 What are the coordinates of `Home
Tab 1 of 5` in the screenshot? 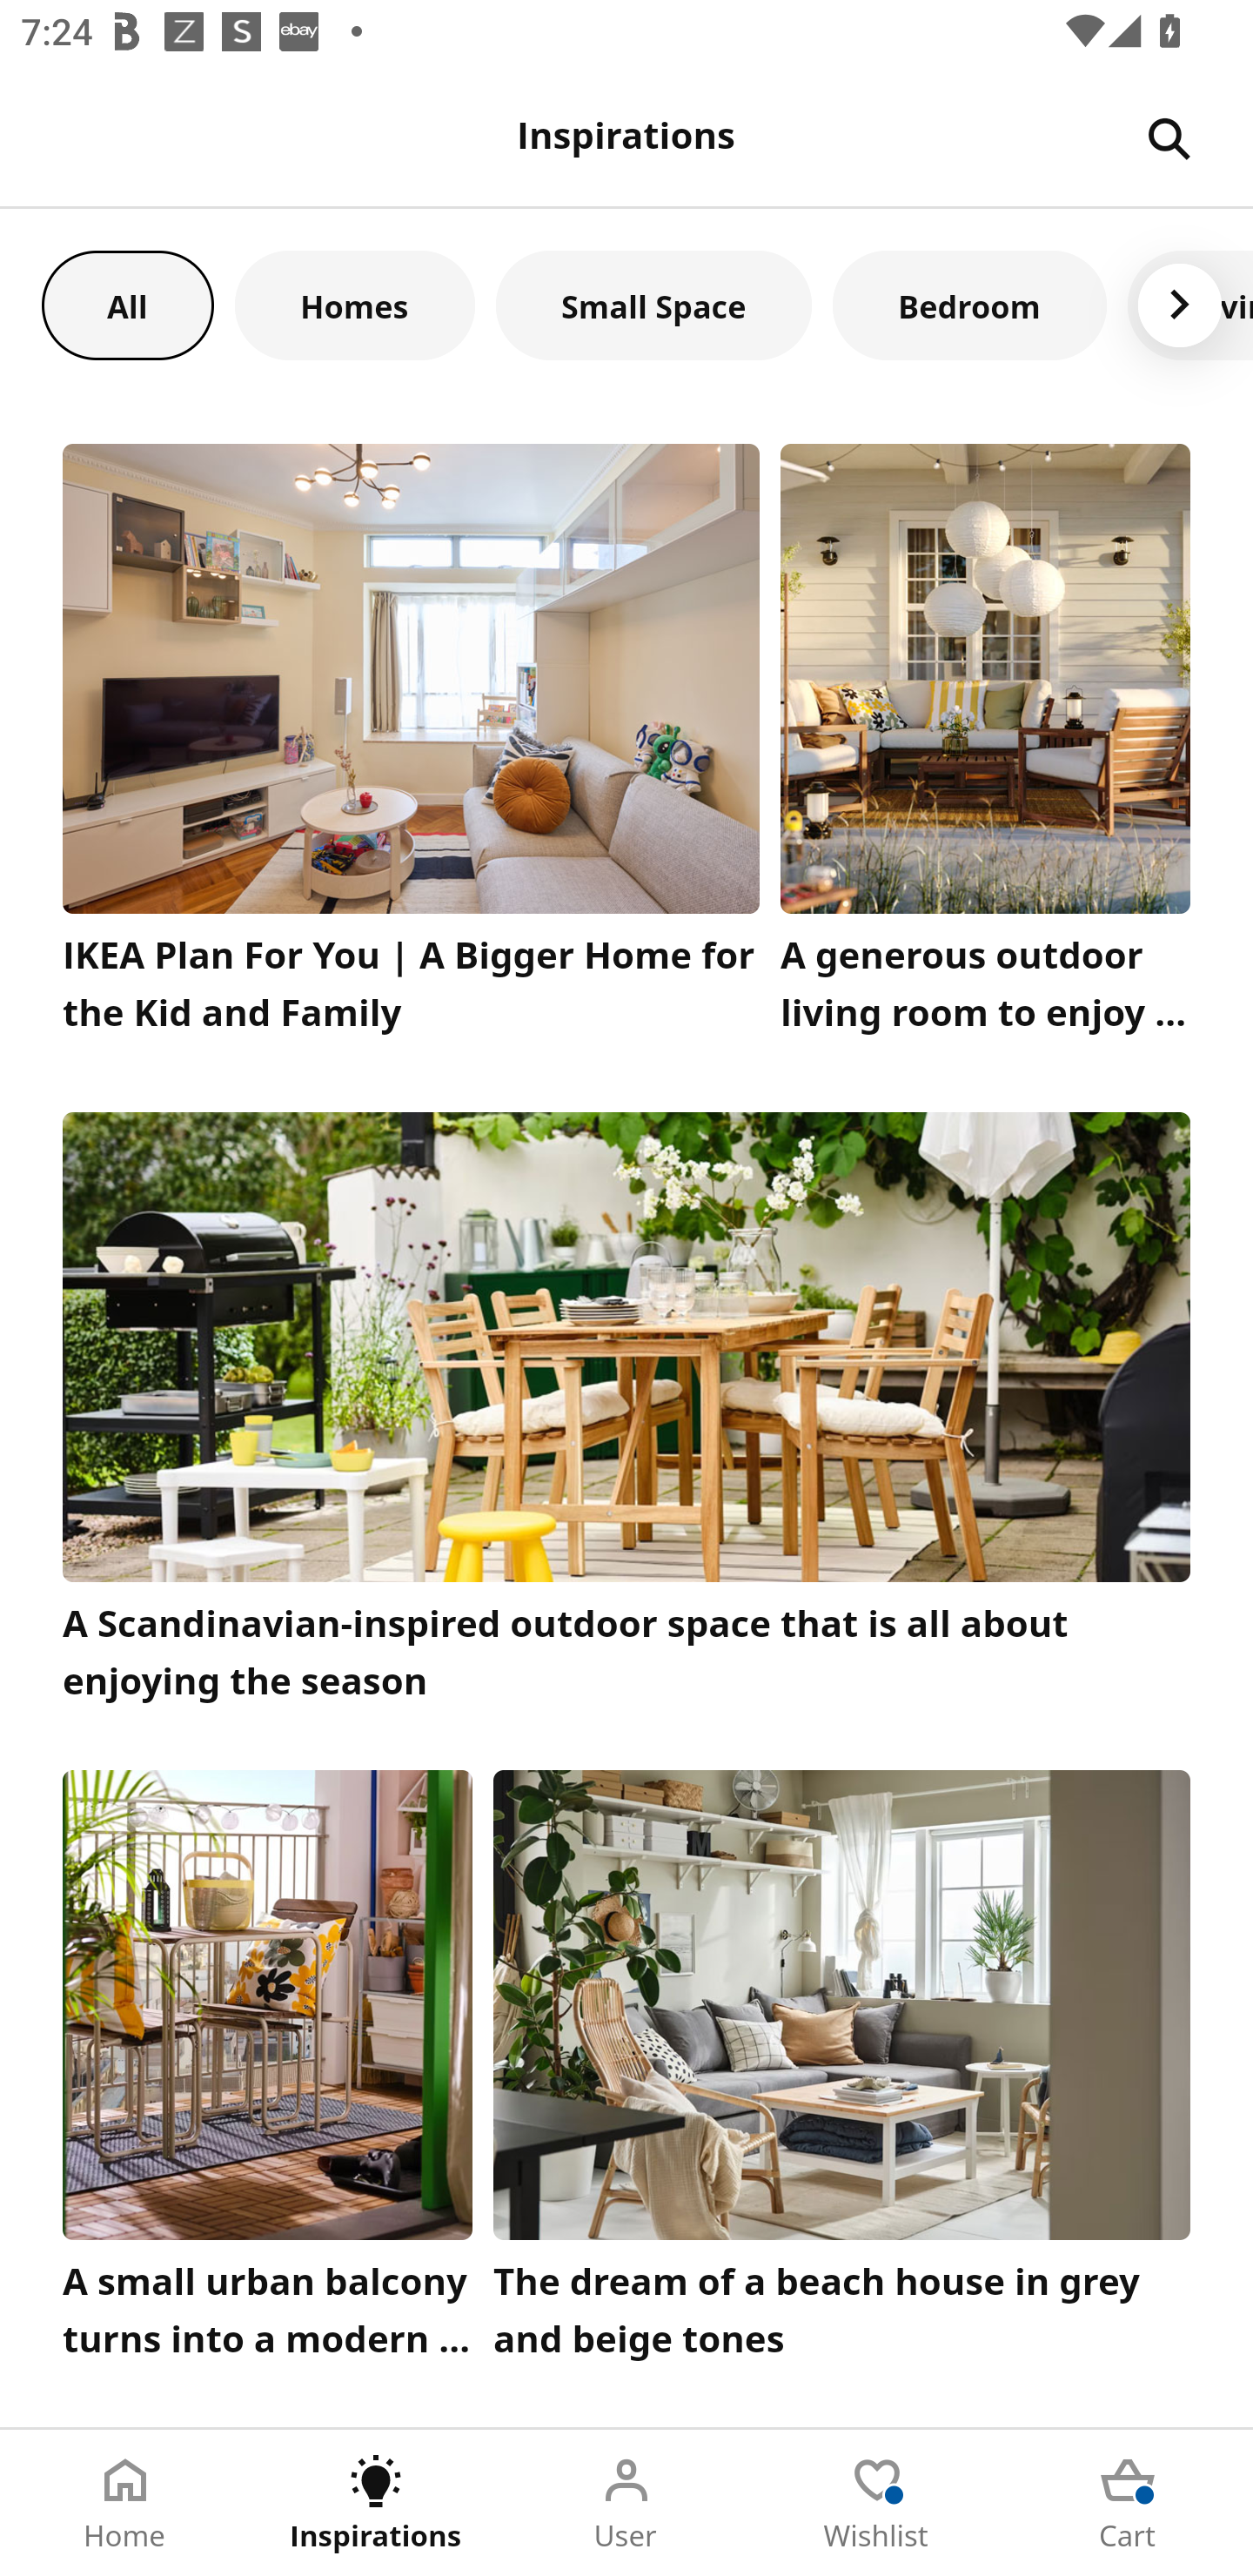 It's located at (125, 2503).